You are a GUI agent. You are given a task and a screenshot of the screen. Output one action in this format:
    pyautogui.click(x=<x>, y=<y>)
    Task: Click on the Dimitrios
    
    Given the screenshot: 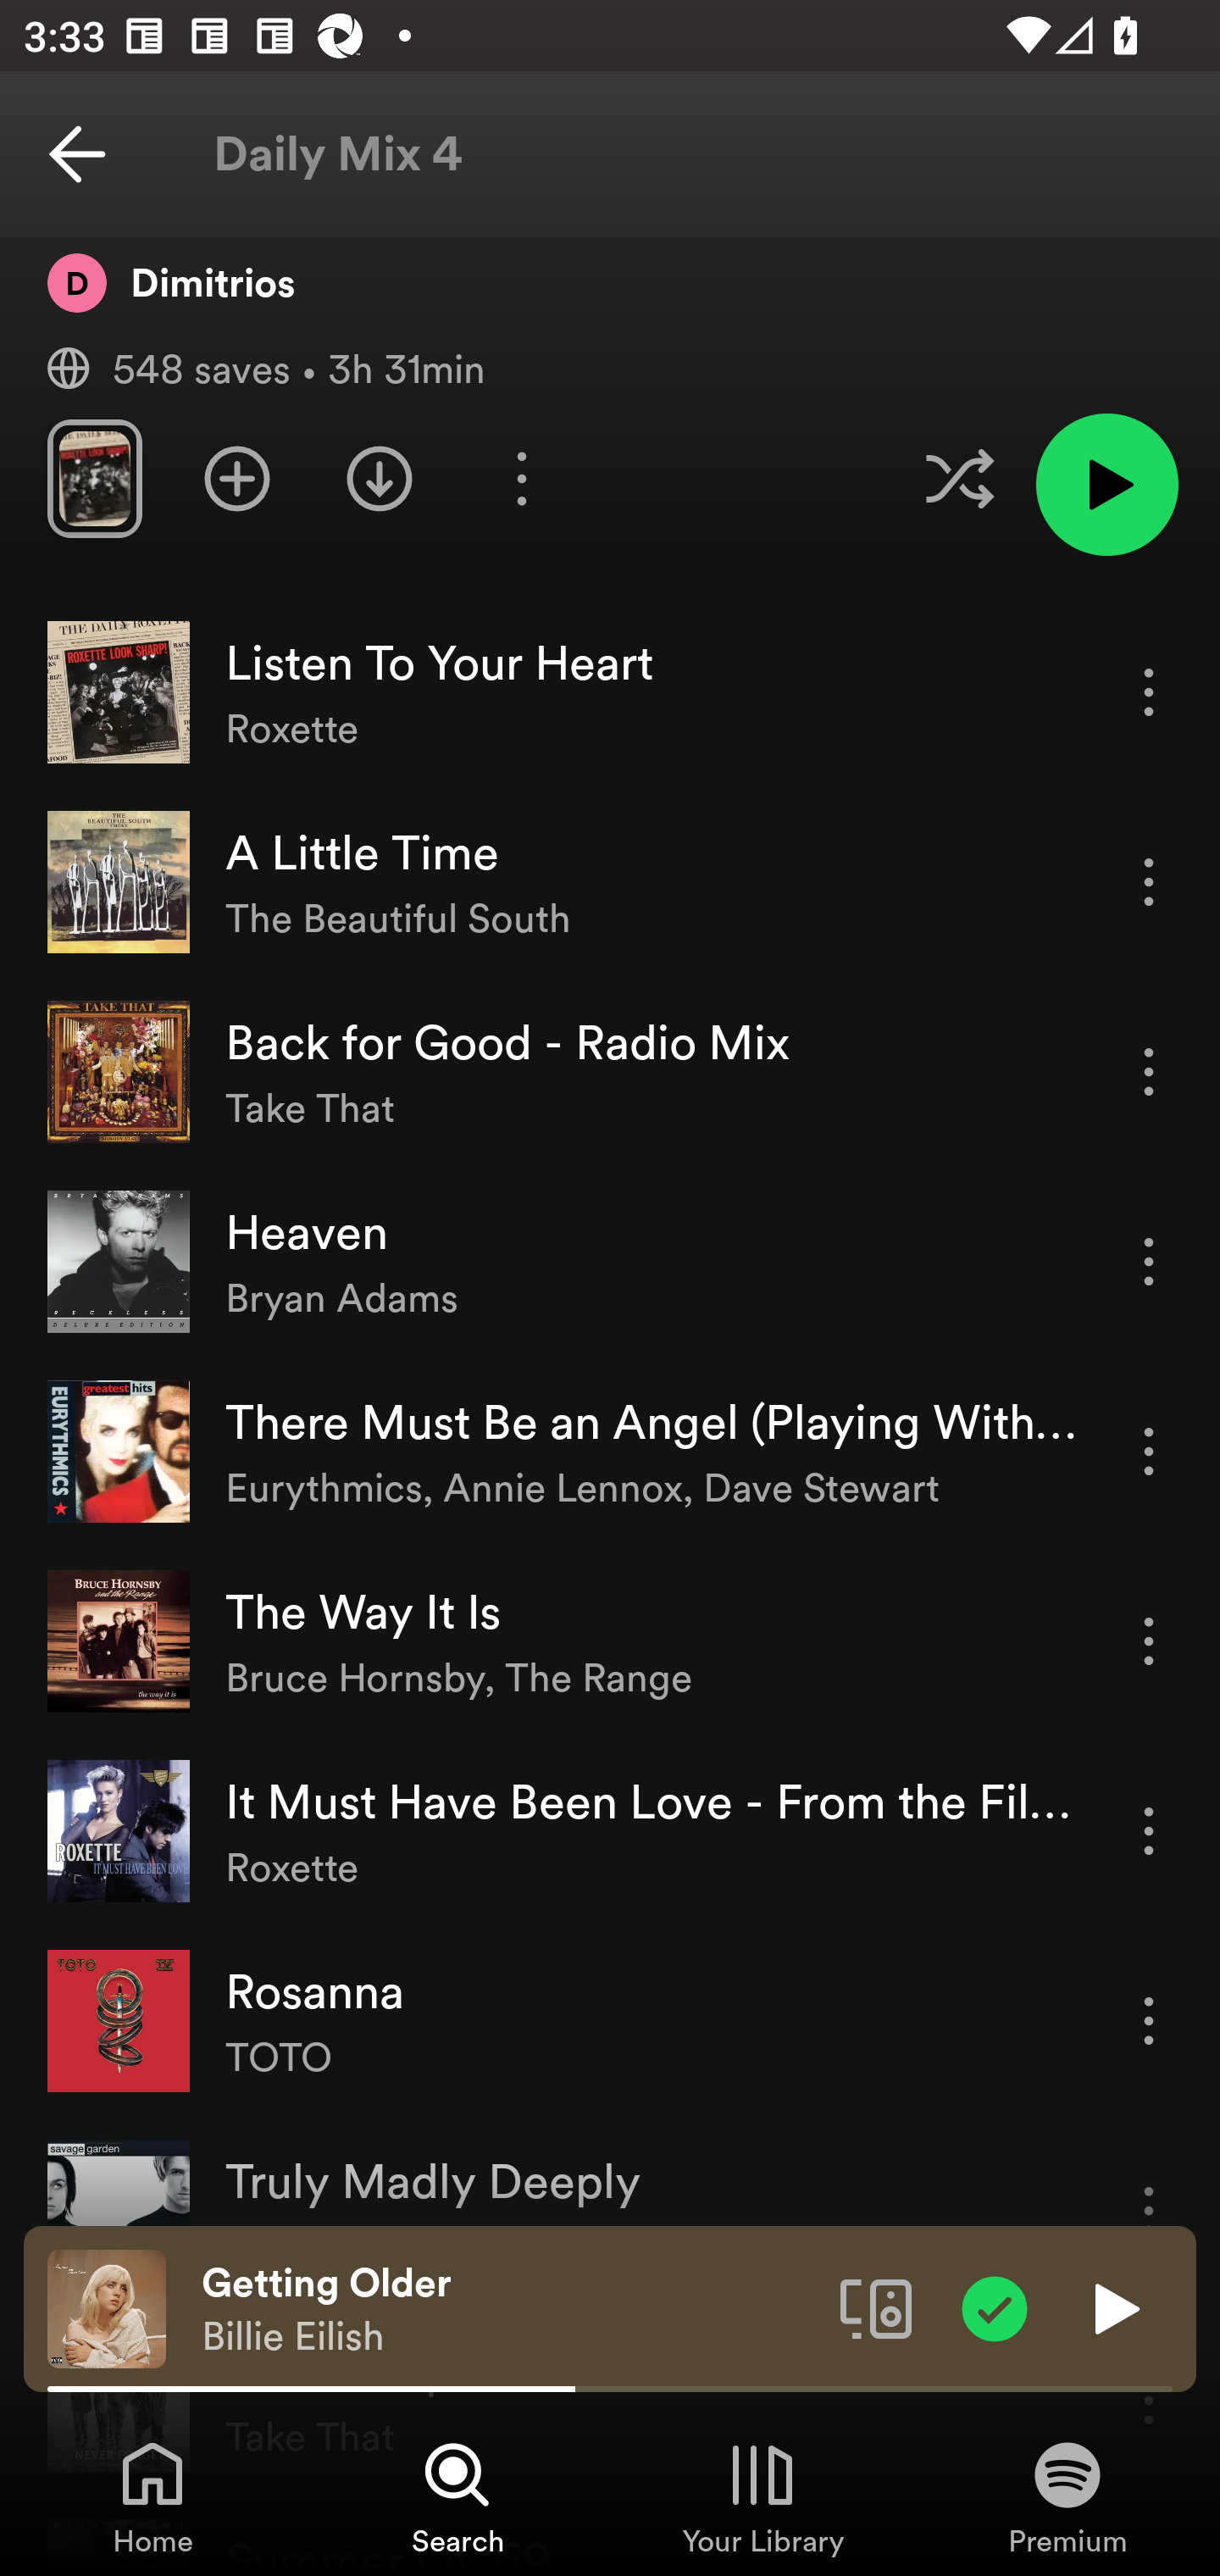 What is the action you would take?
    pyautogui.click(x=171, y=281)
    